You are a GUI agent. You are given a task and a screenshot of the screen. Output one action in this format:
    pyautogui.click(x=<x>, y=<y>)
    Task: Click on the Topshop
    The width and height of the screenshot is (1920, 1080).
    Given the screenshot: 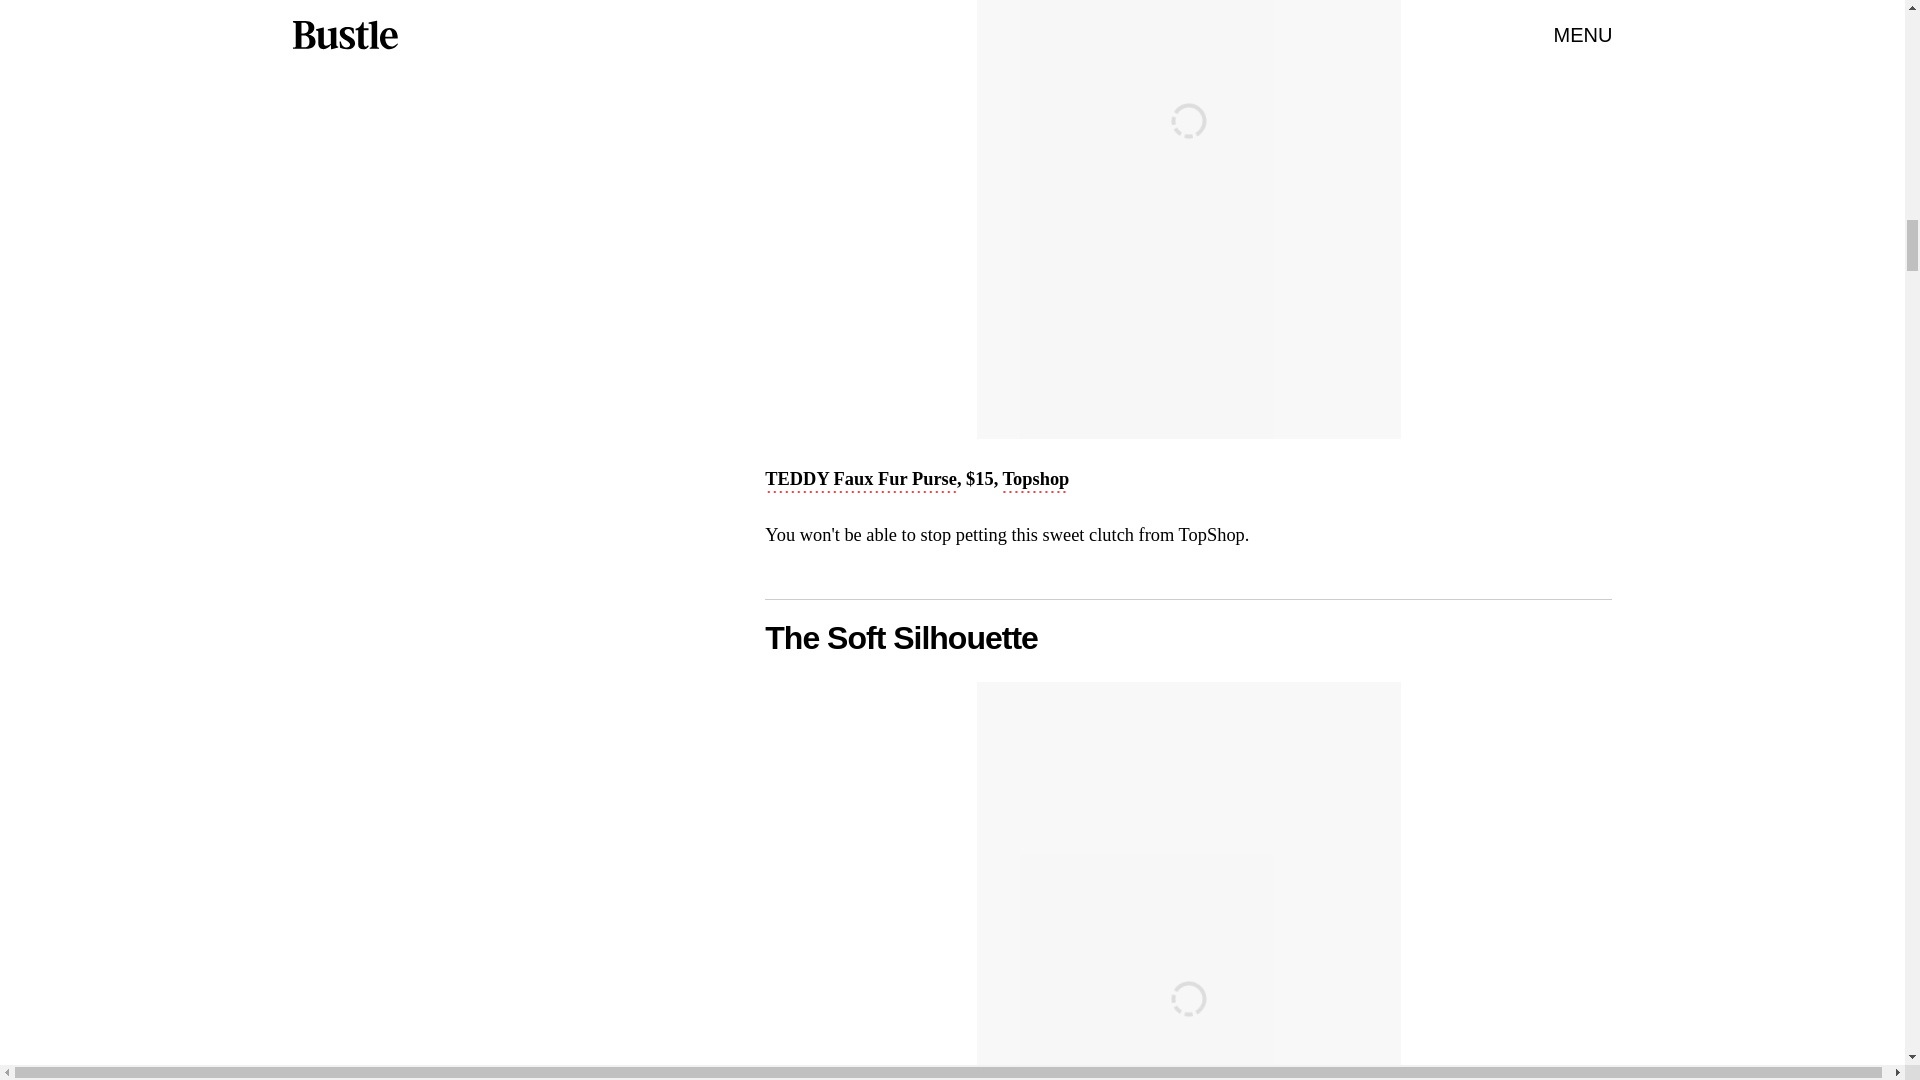 What is the action you would take?
    pyautogui.click(x=1036, y=480)
    